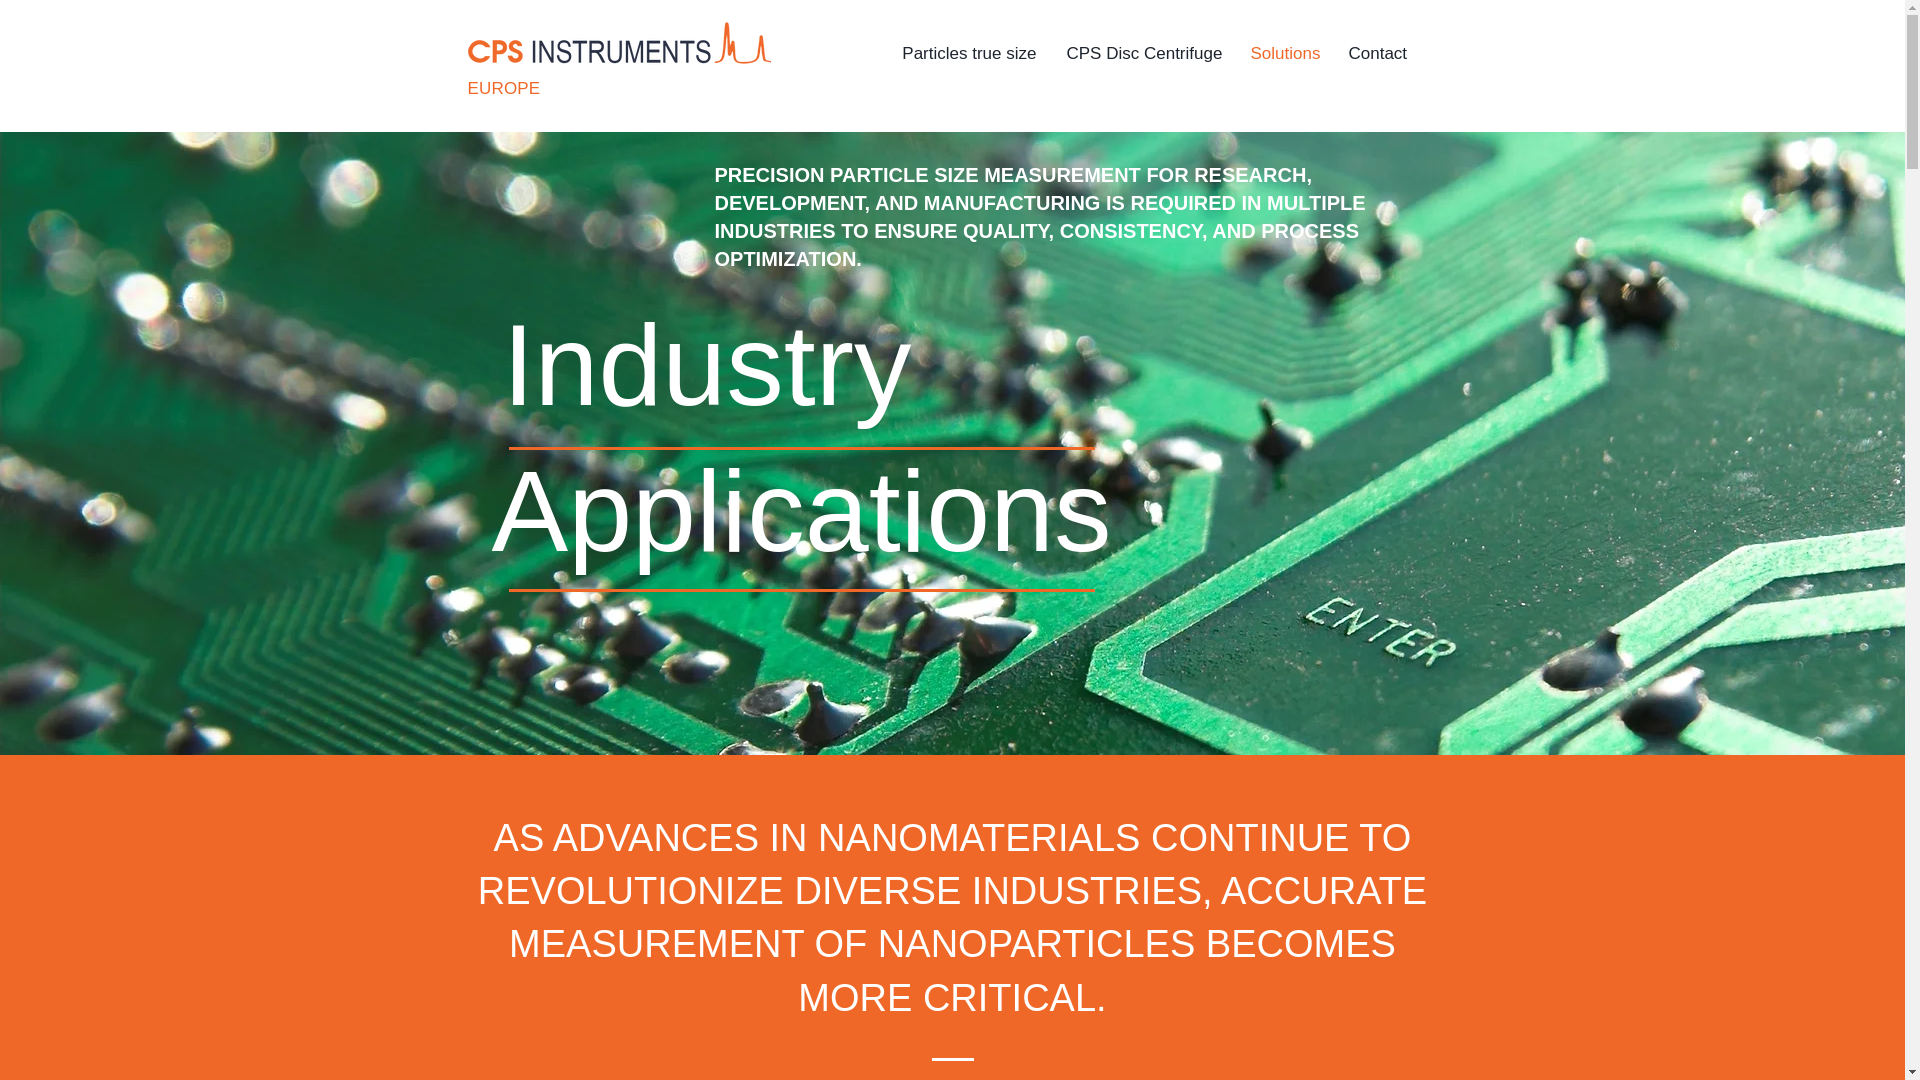 The width and height of the screenshot is (1920, 1080). What do you see at coordinates (968, 54) in the screenshot?
I see `Particles true size` at bounding box center [968, 54].